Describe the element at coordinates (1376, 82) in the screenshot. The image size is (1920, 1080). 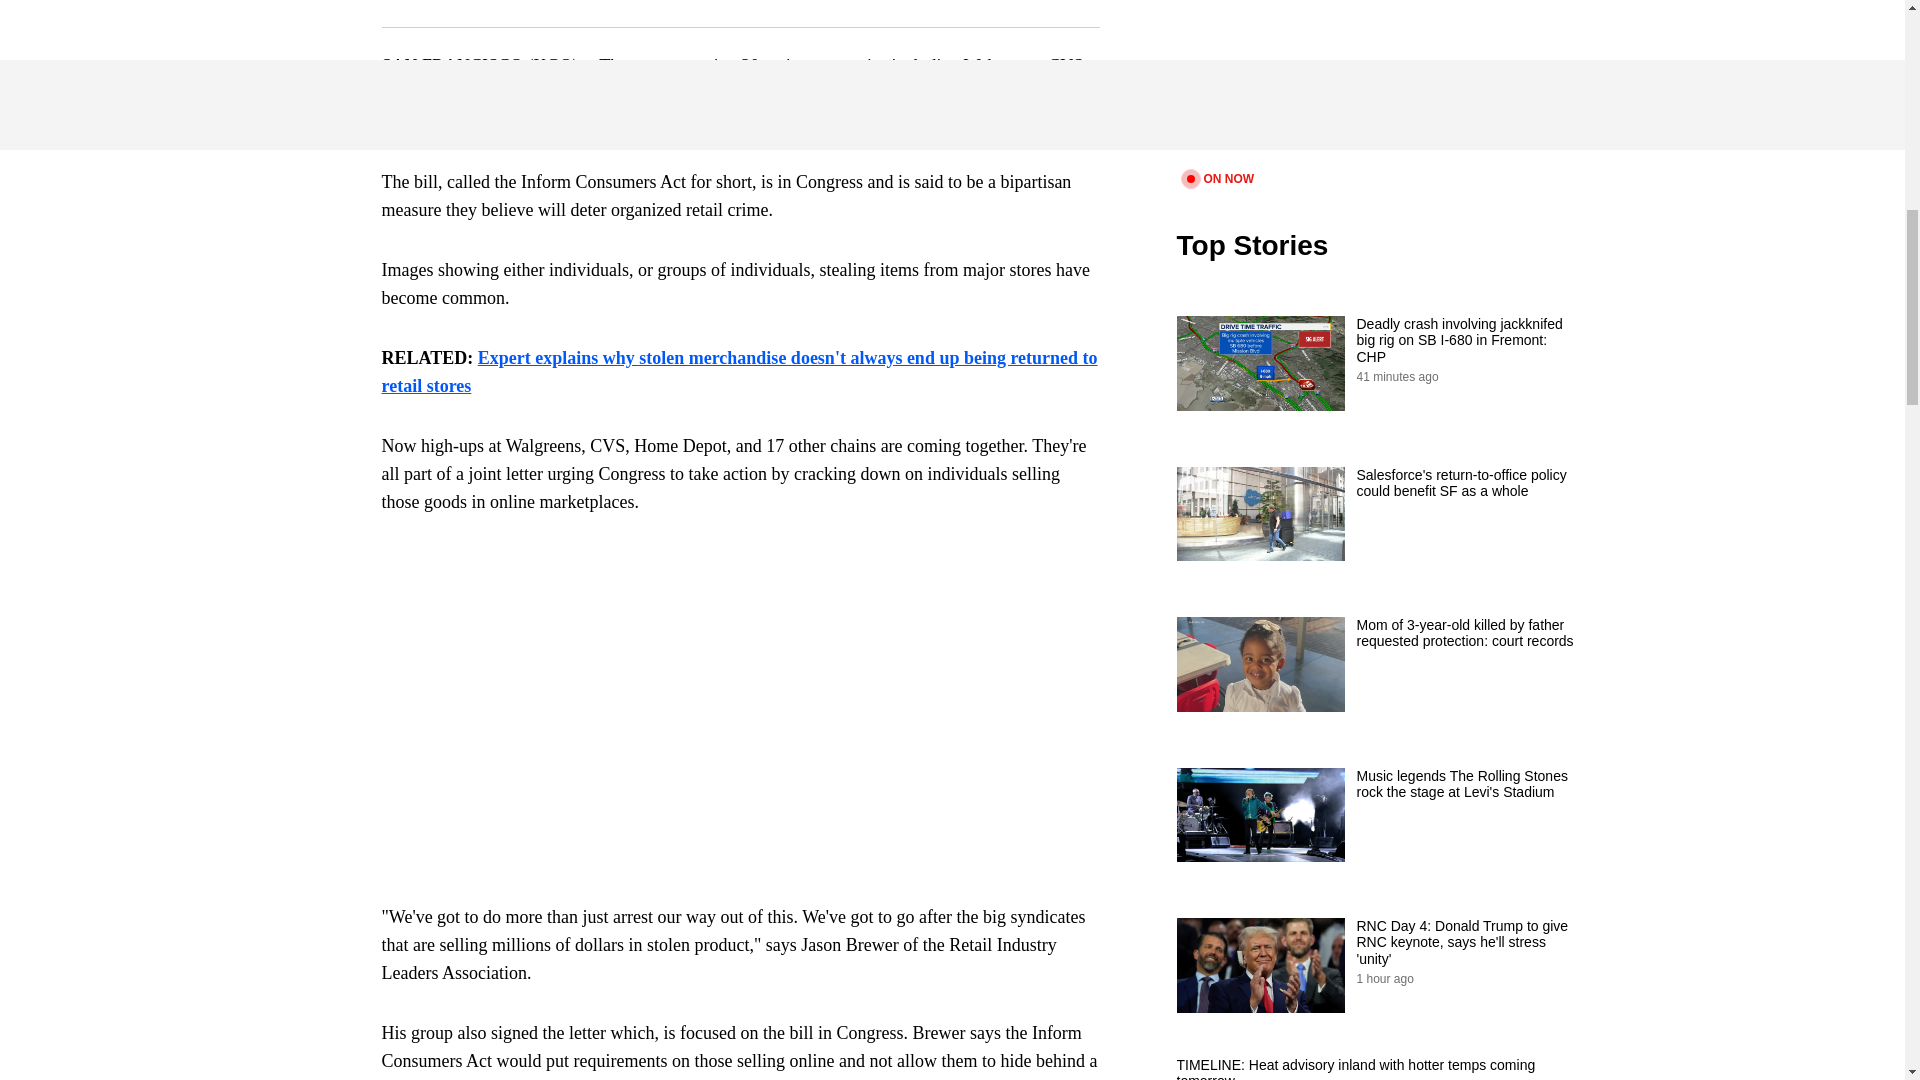
I see `video.title` at that location.